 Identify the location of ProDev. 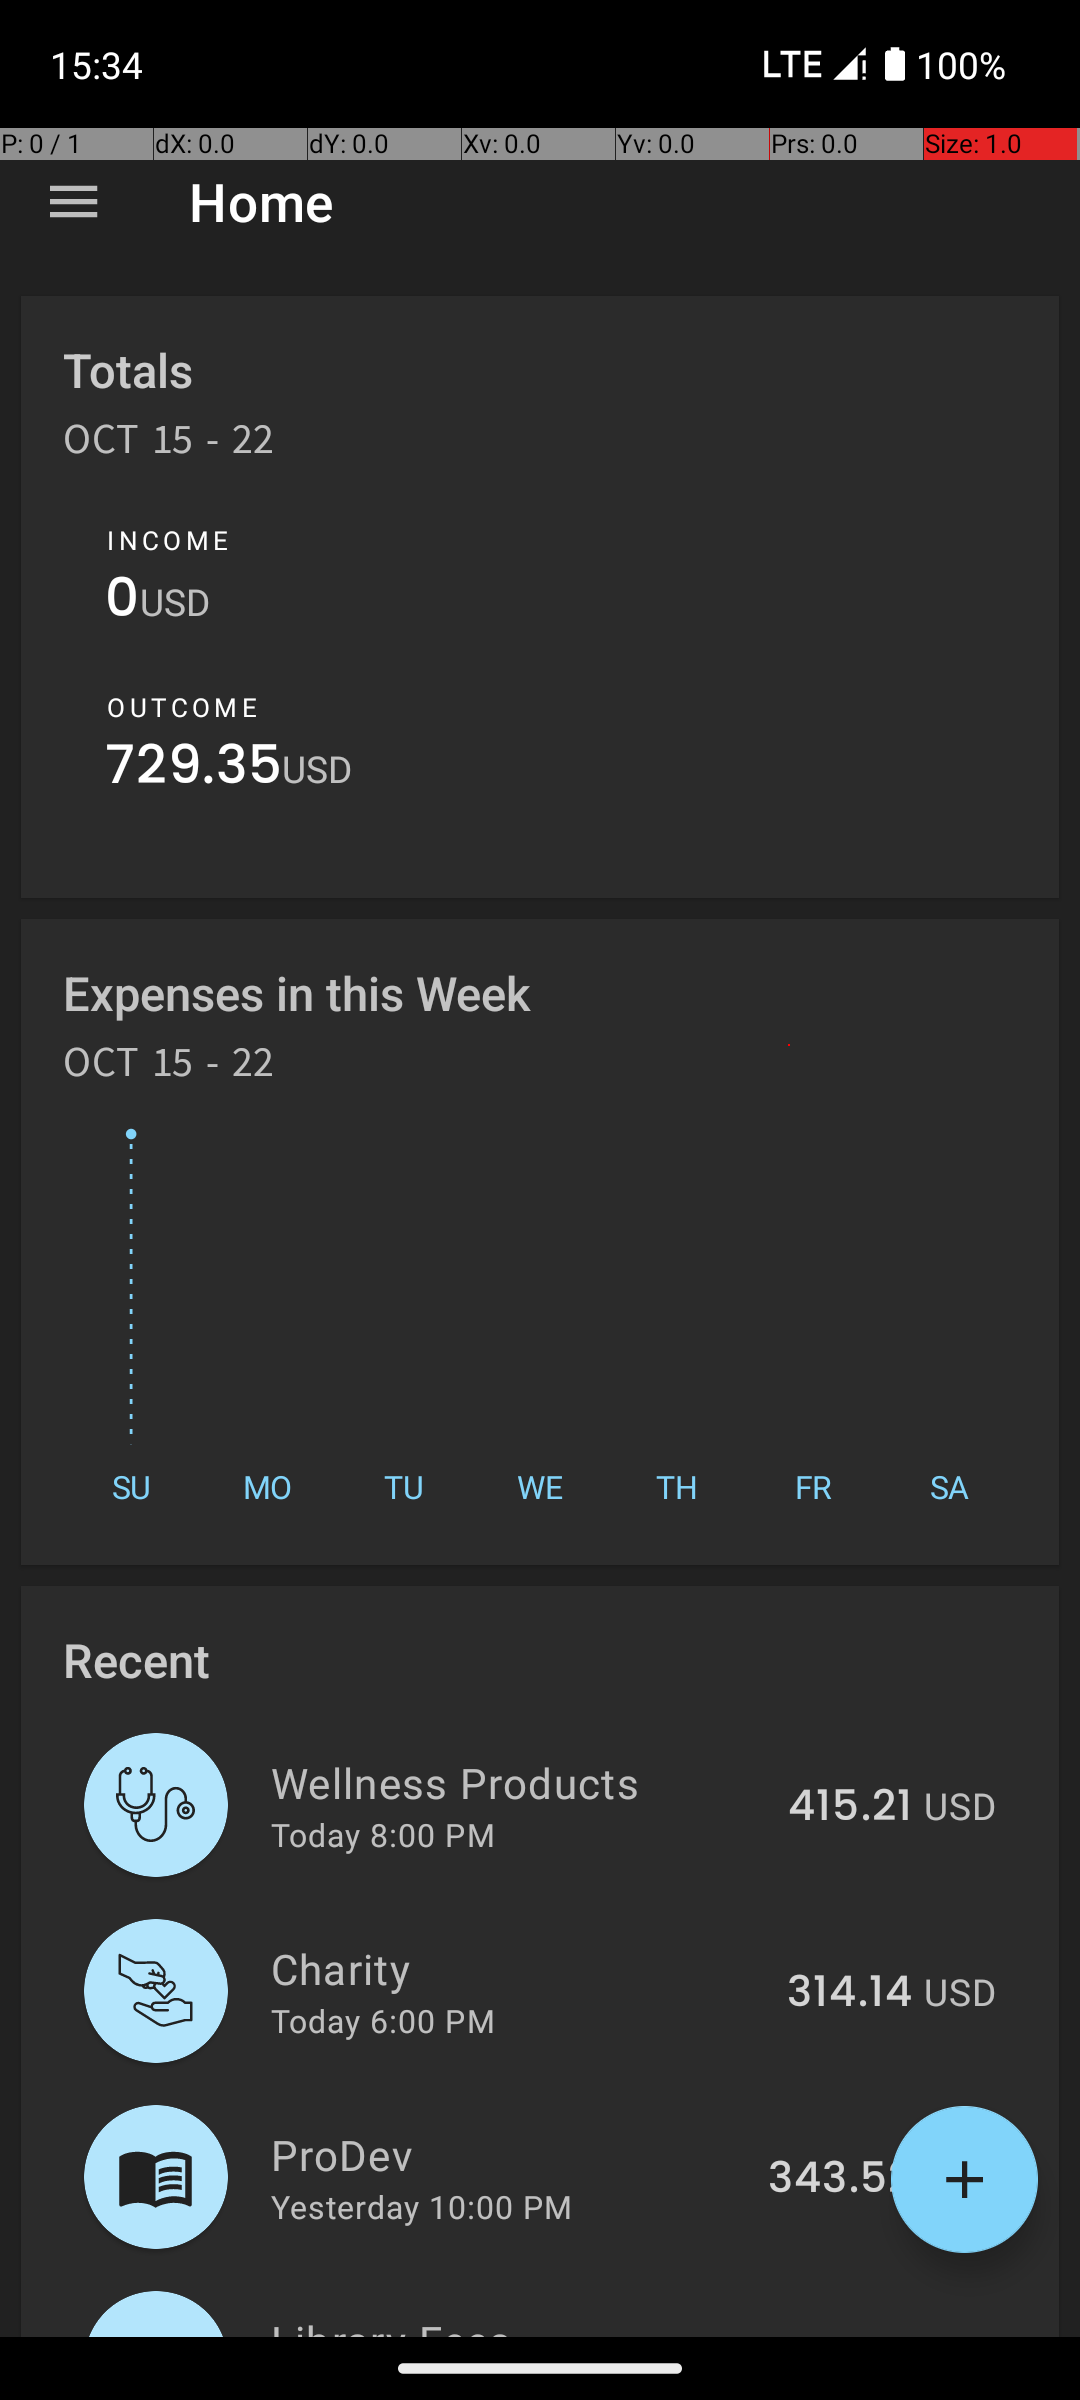
(508, 2154).